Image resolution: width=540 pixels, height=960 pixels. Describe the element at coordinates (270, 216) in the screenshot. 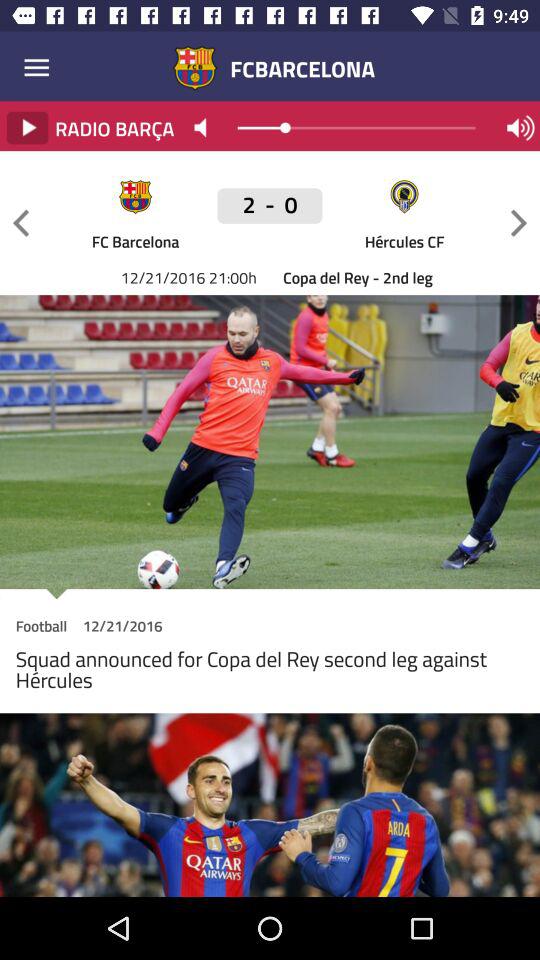

I see `open icon to the left of copa del rey item` at that location.